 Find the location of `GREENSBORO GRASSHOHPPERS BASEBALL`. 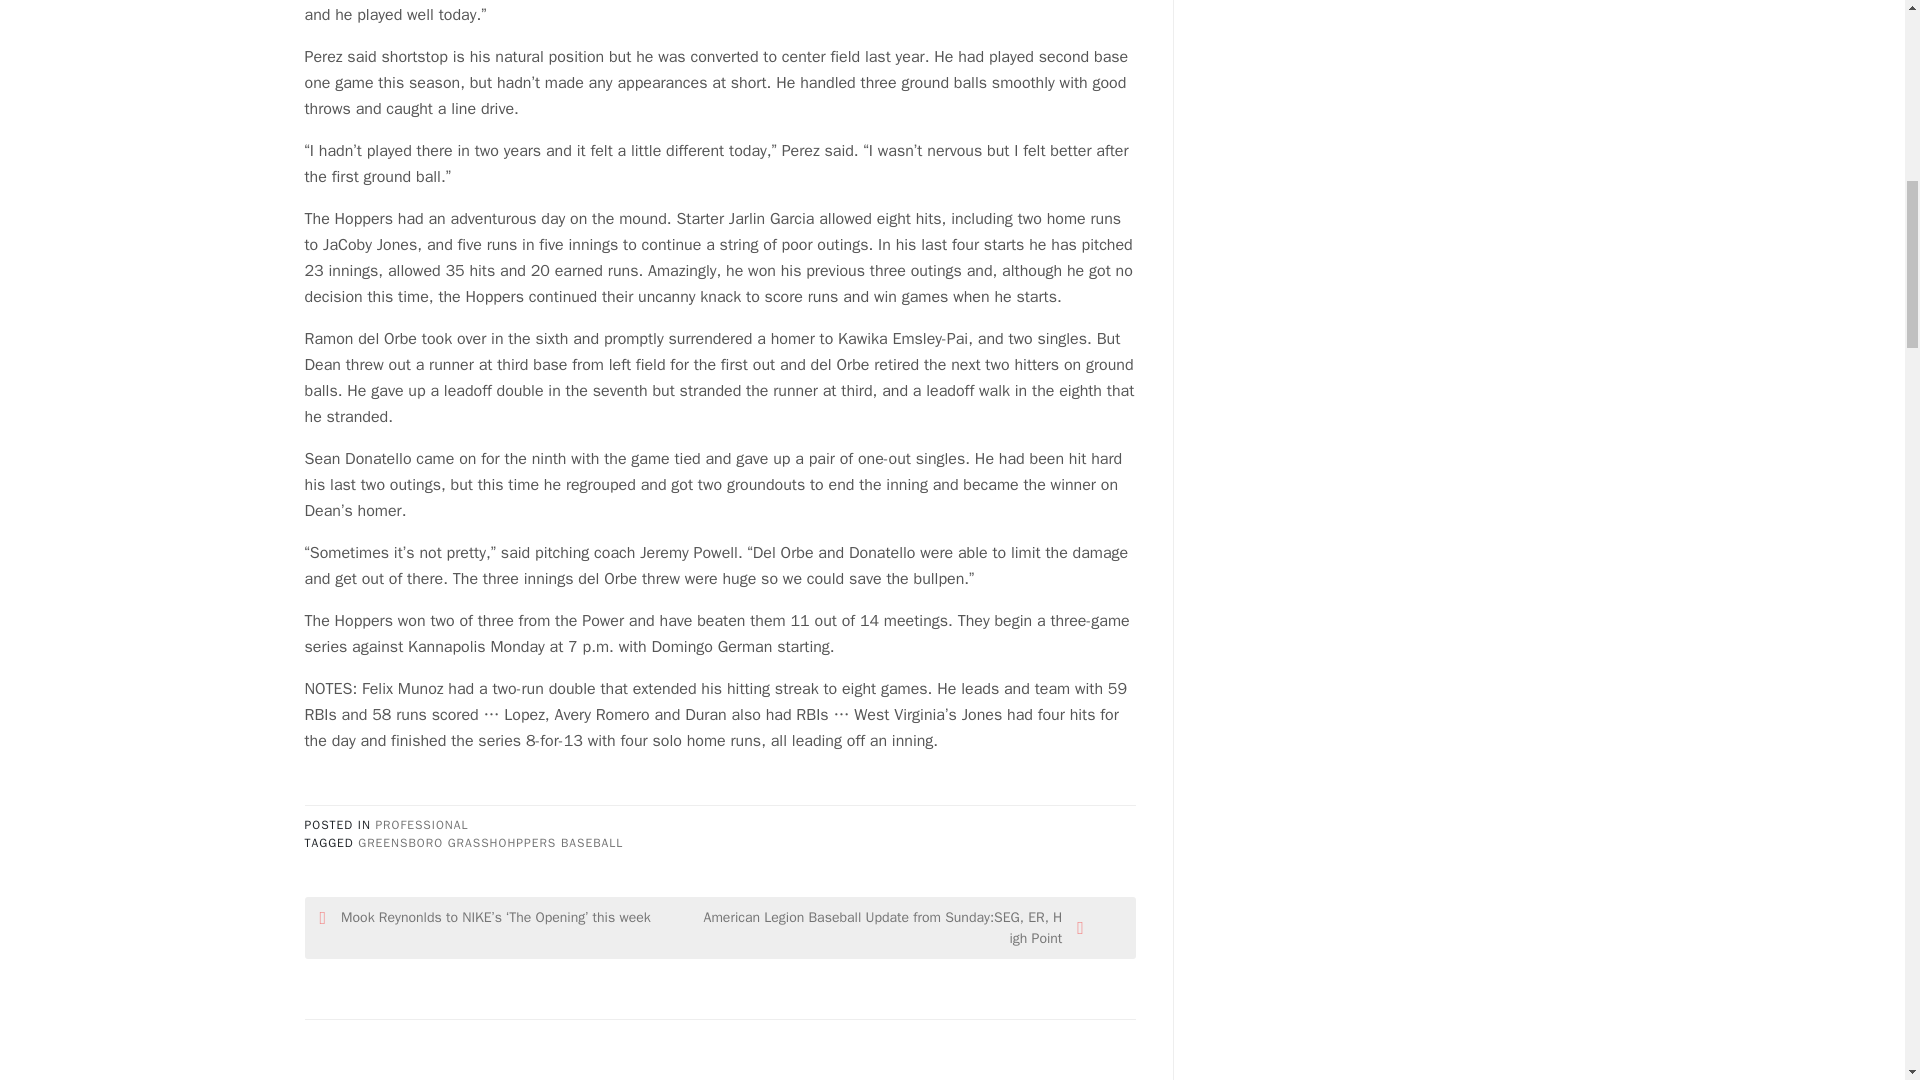

GREENSBORO GRASSHOHPPERS BASEBALL is located at coordinates (490, 842).